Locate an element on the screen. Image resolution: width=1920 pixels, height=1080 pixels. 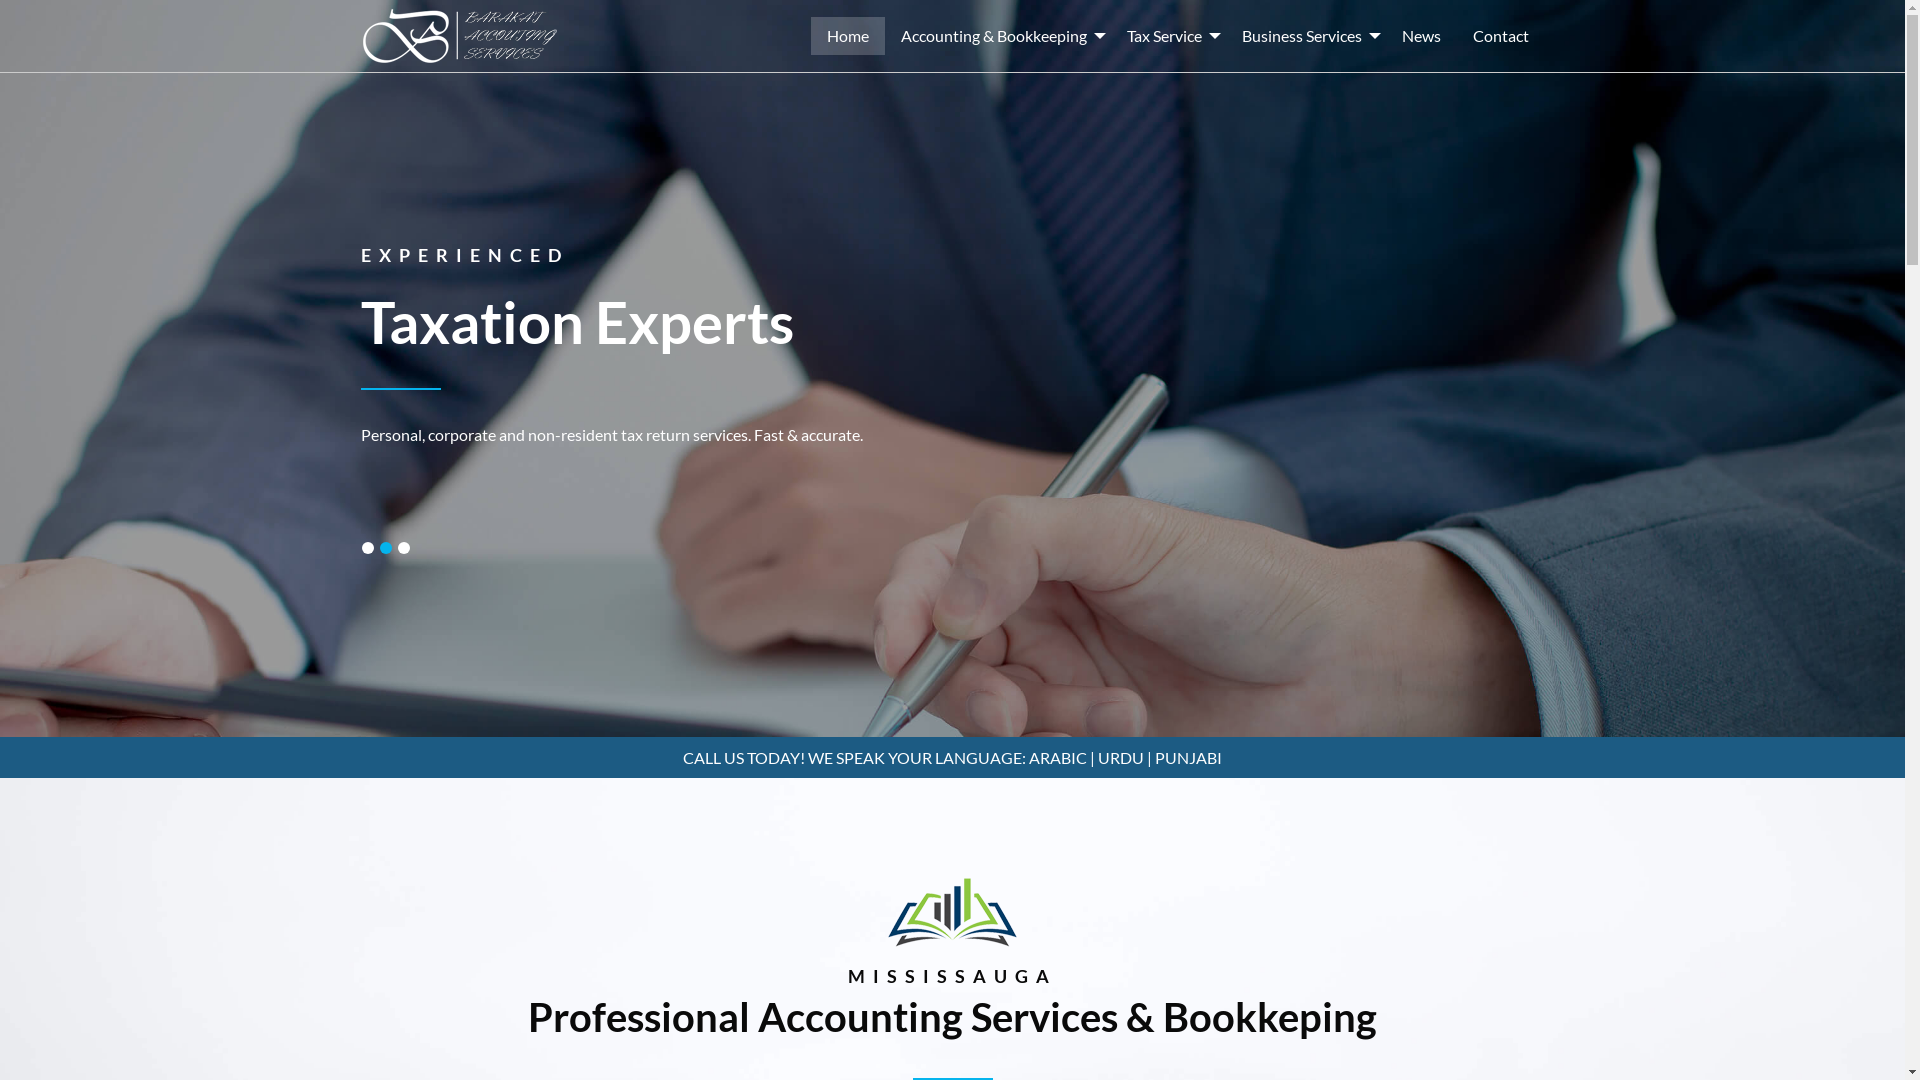
Contact is located at coordinates (1500, 36).